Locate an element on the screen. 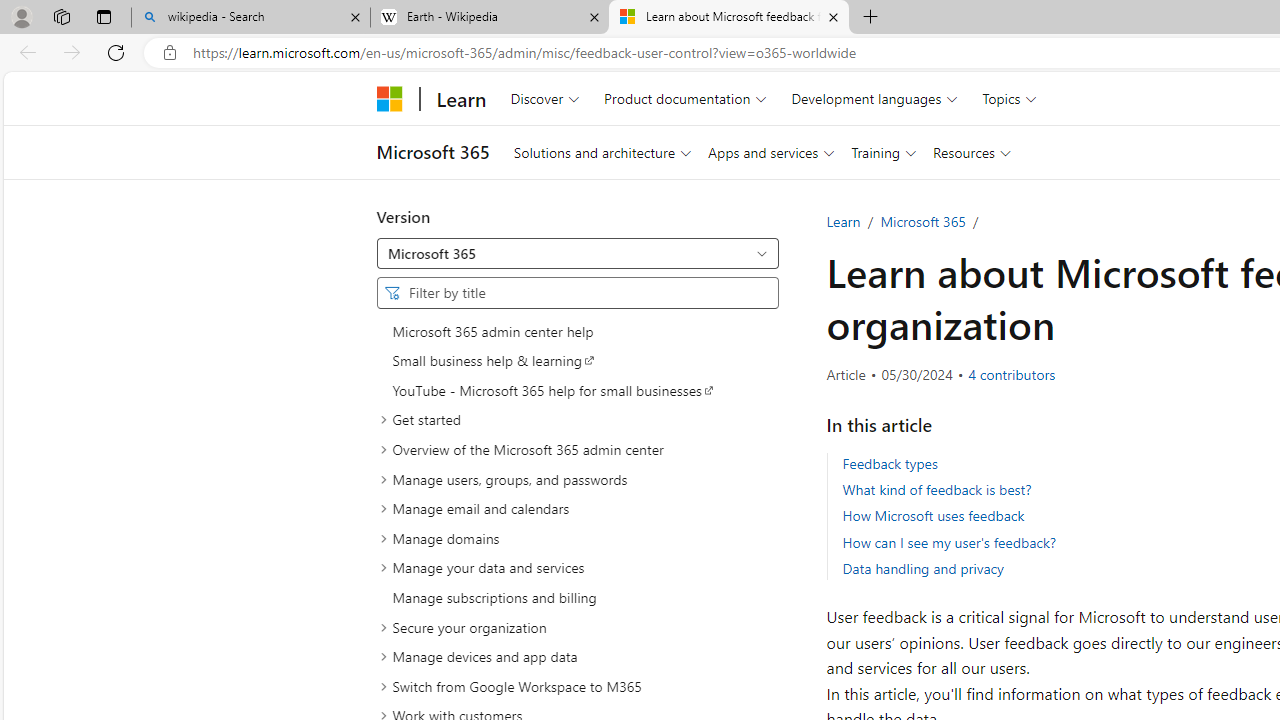 The height and width of the screenshot is (720, 1280). How Microsoft uses feedback is located at coordinates (934, 516).